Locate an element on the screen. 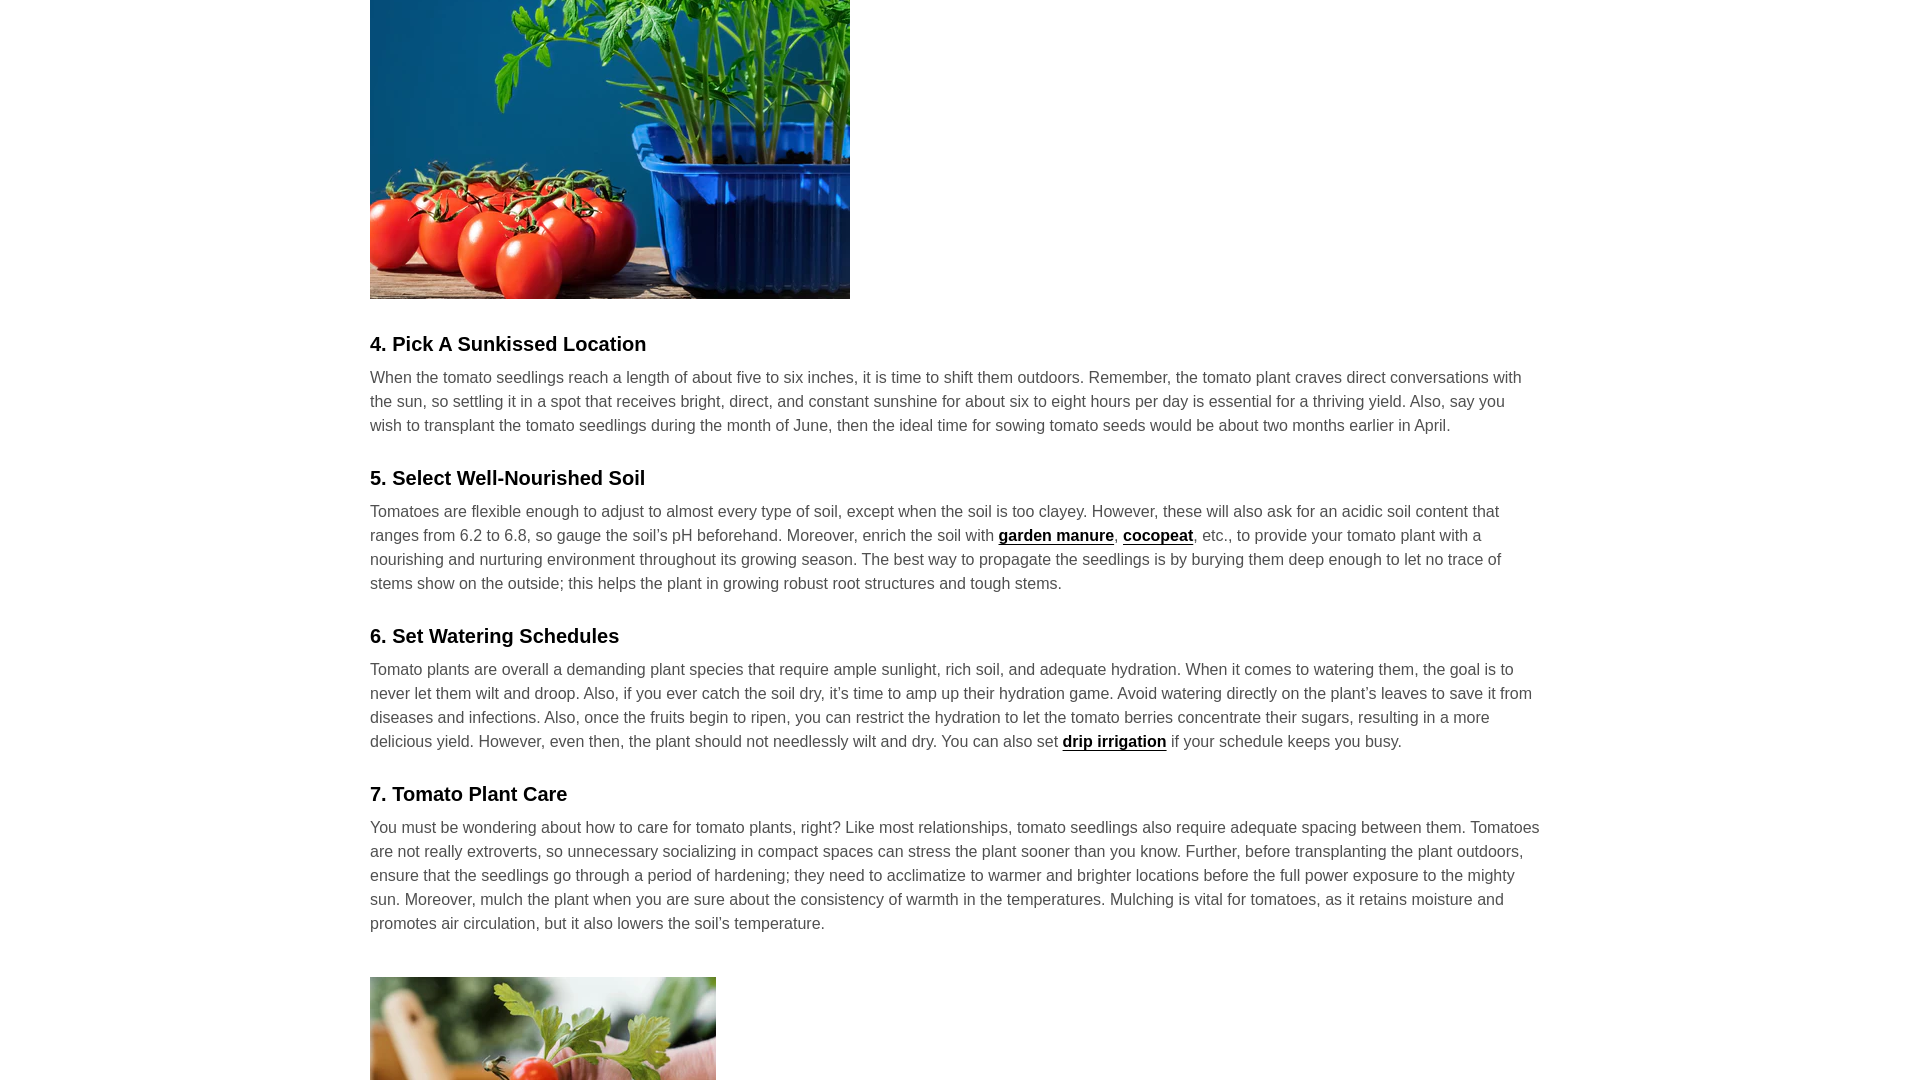  drip irrigation is located at coordinates (1115, 741).